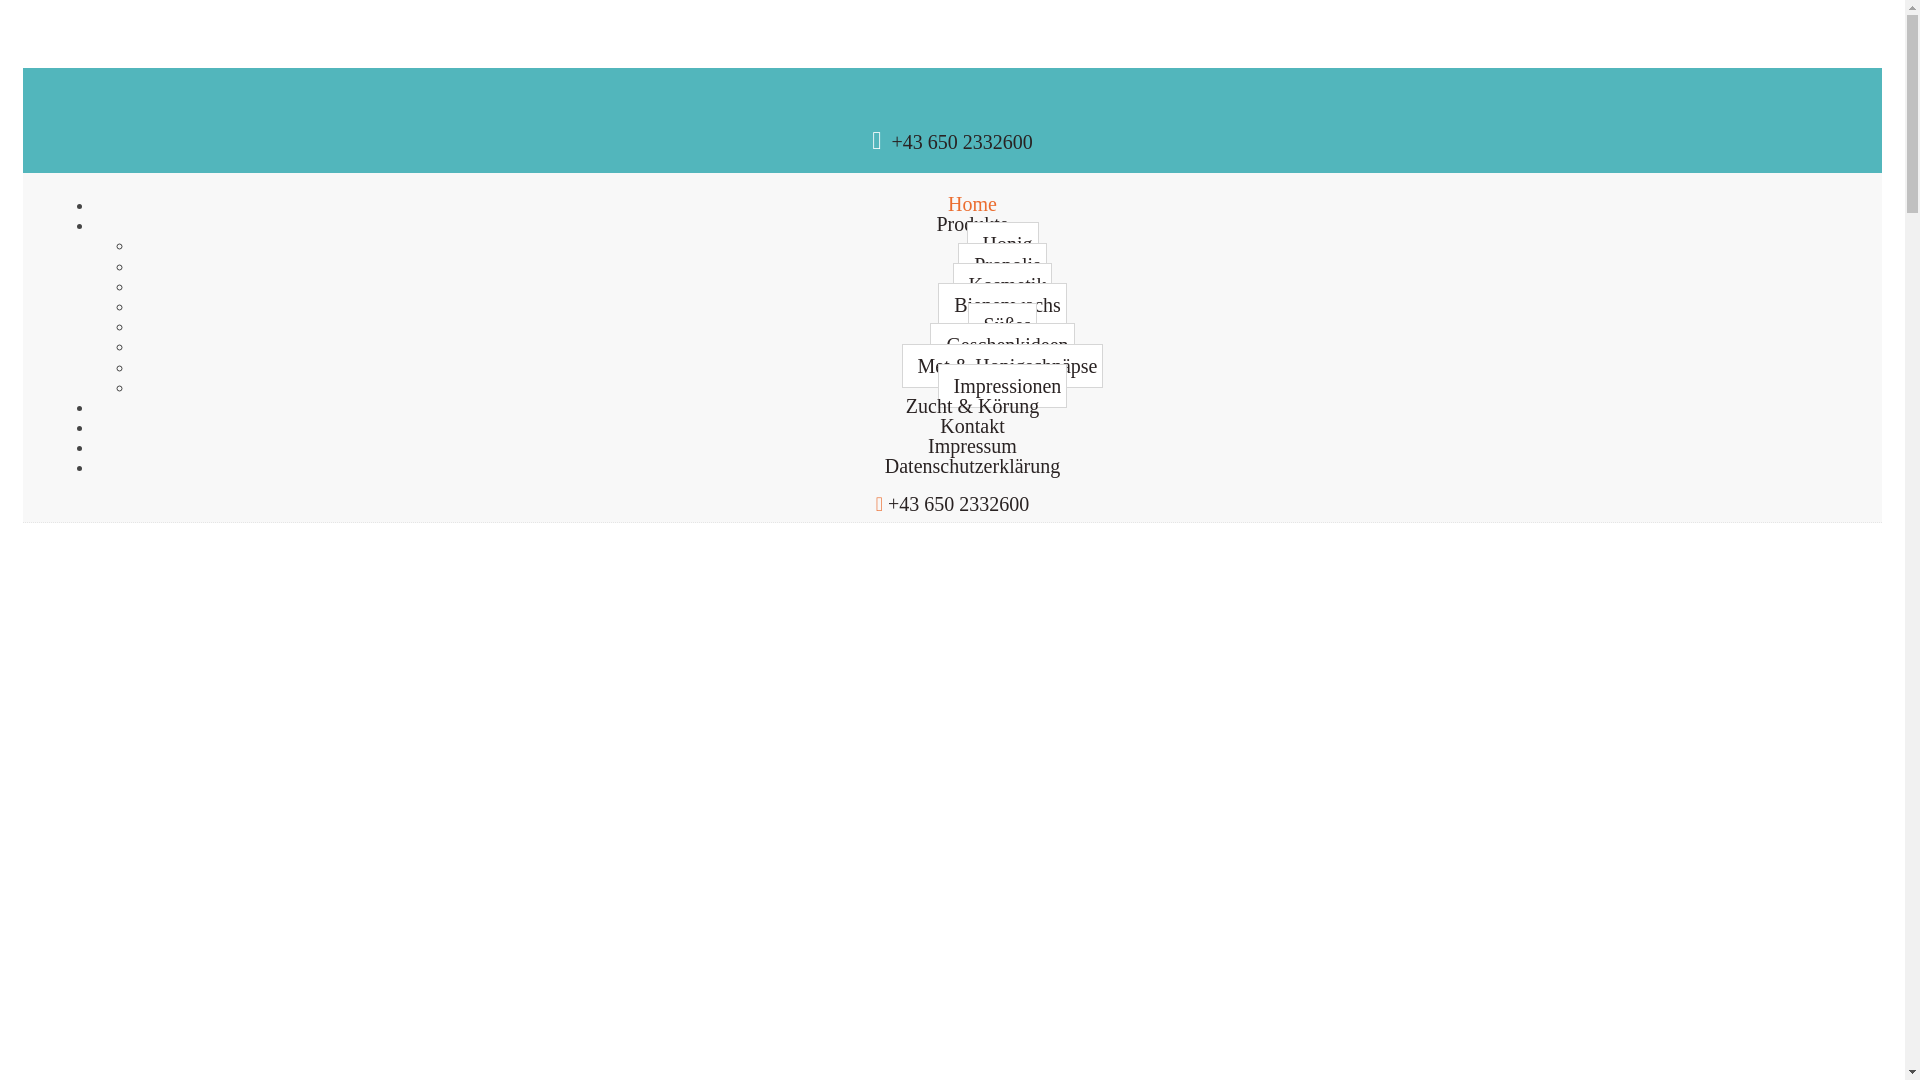  What do you see at coordinates (972, 446) in the screenshot?
I see `Impressum` at bounding box center [972, 446].